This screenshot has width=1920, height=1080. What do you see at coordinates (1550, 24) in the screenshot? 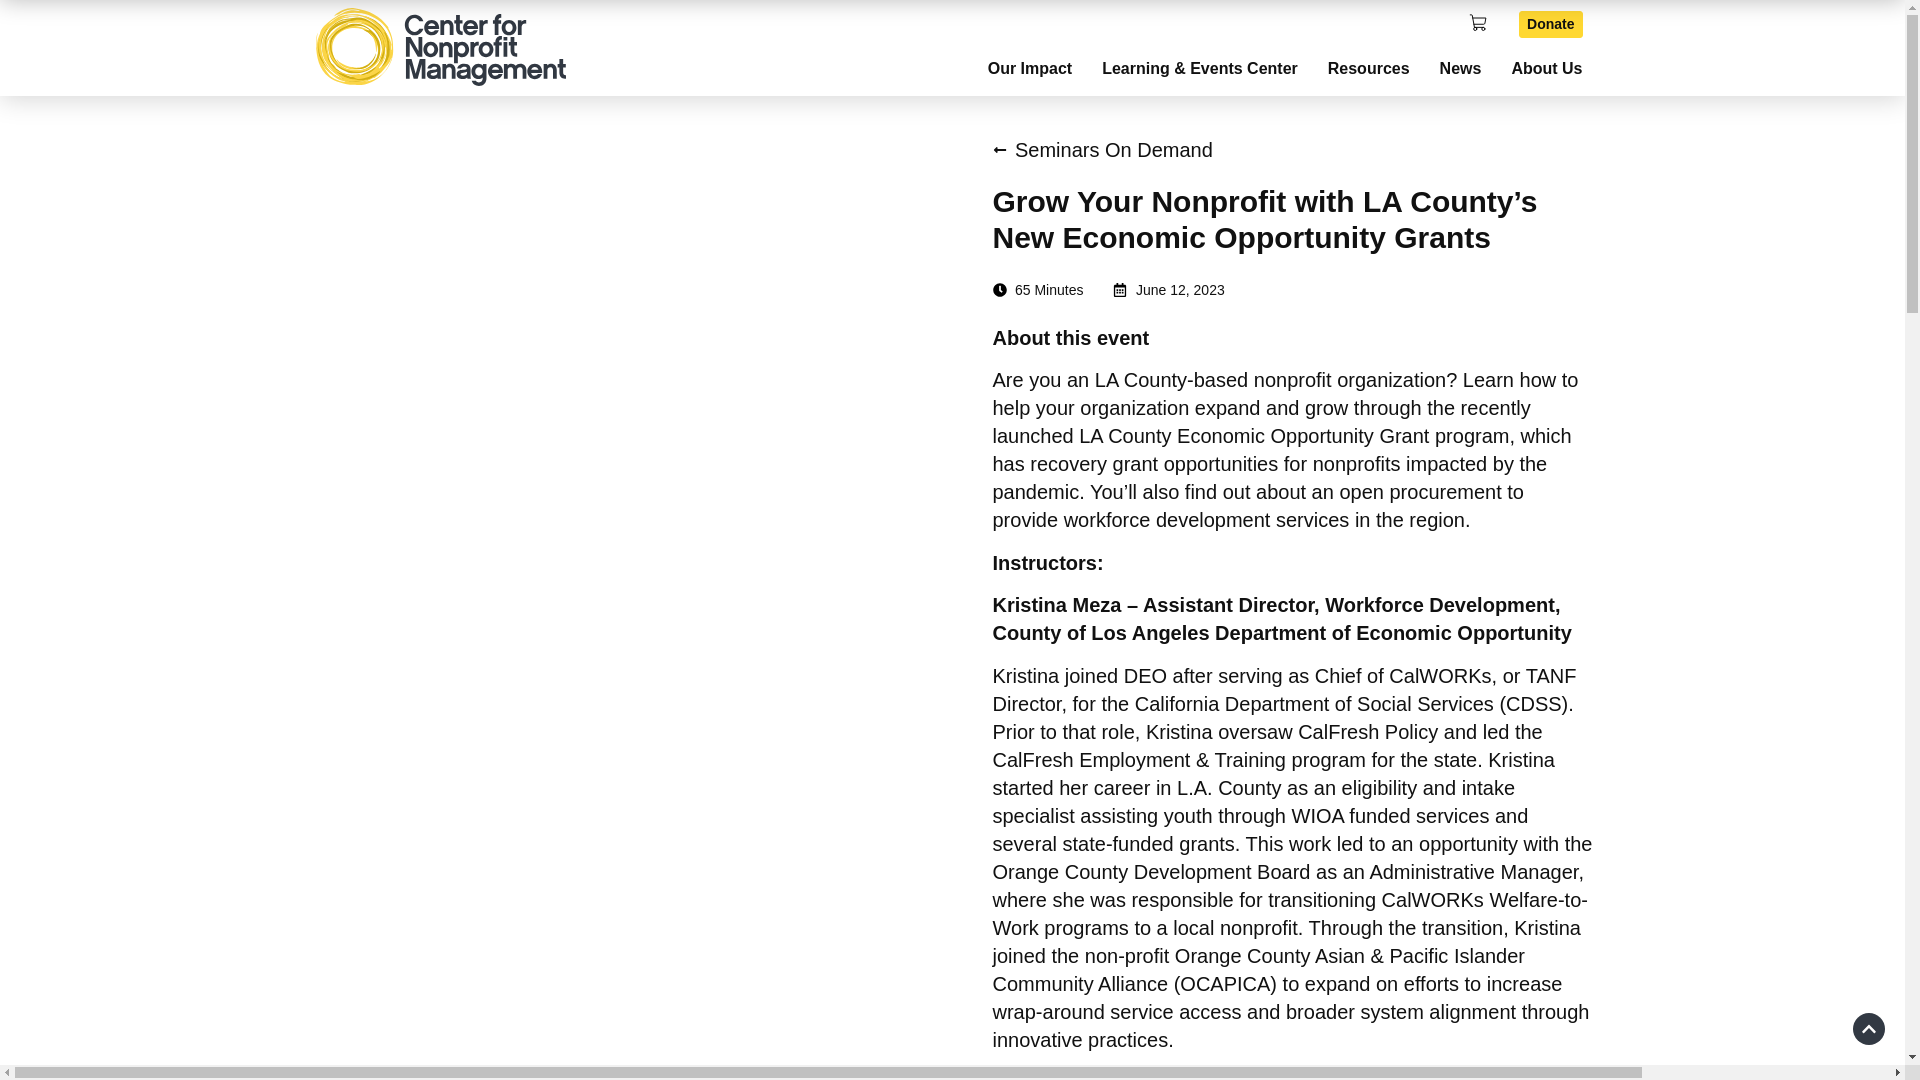
I see `Donate` at bounding box center [1550, 24].